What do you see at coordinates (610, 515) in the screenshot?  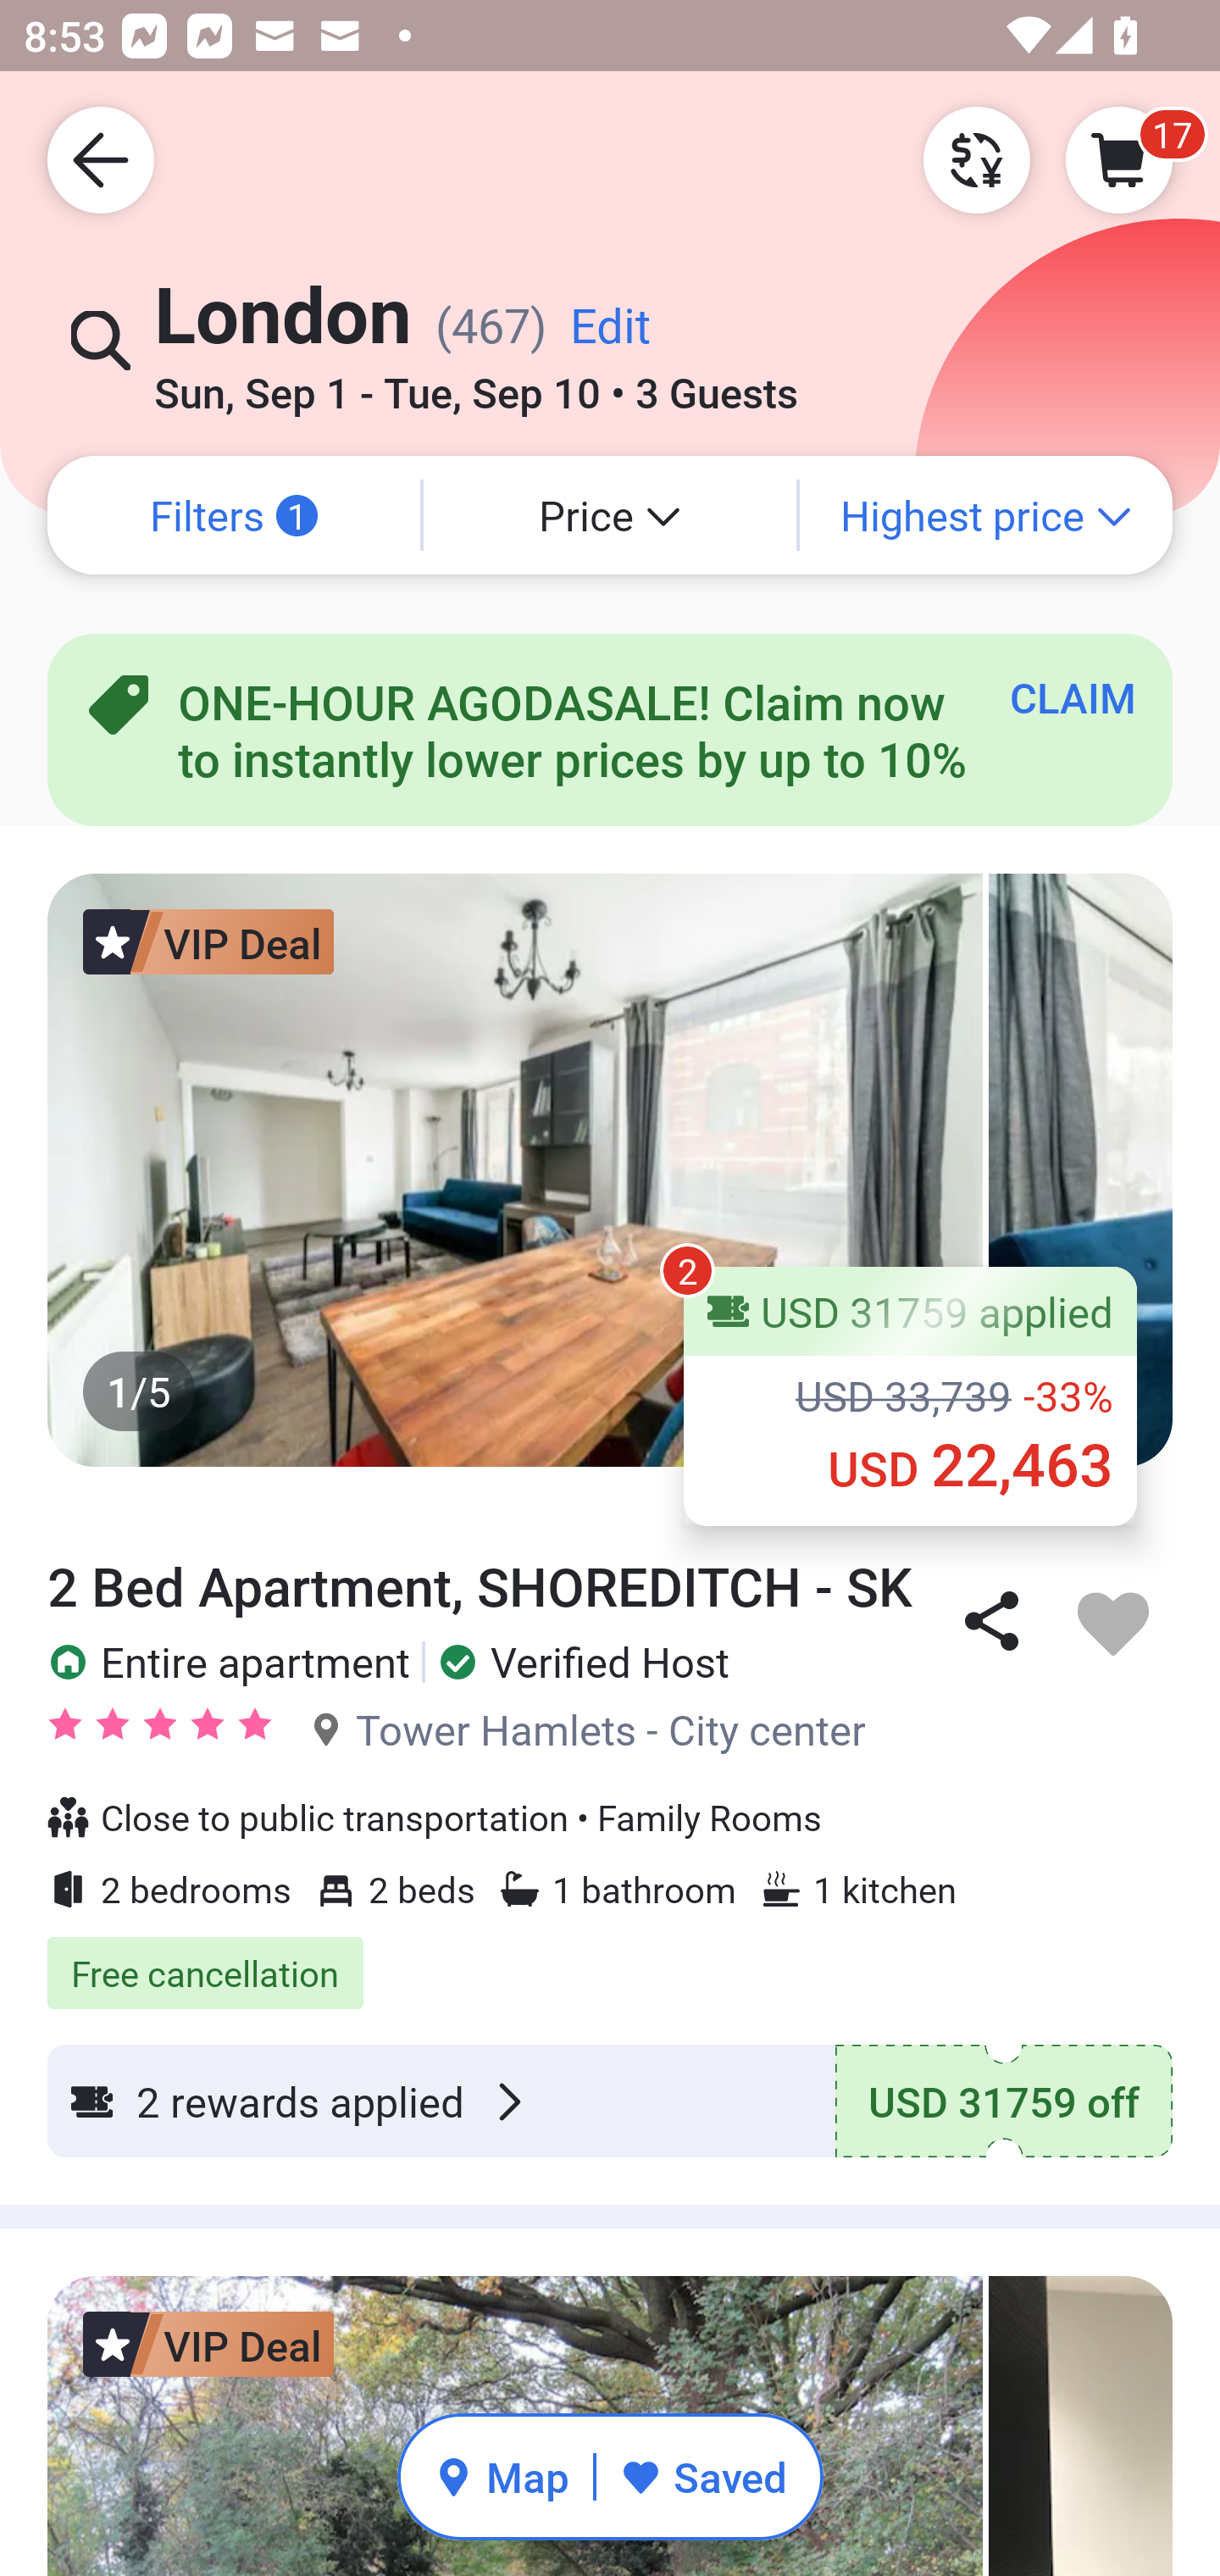 I see `Price` at bounding box center [610, 515].